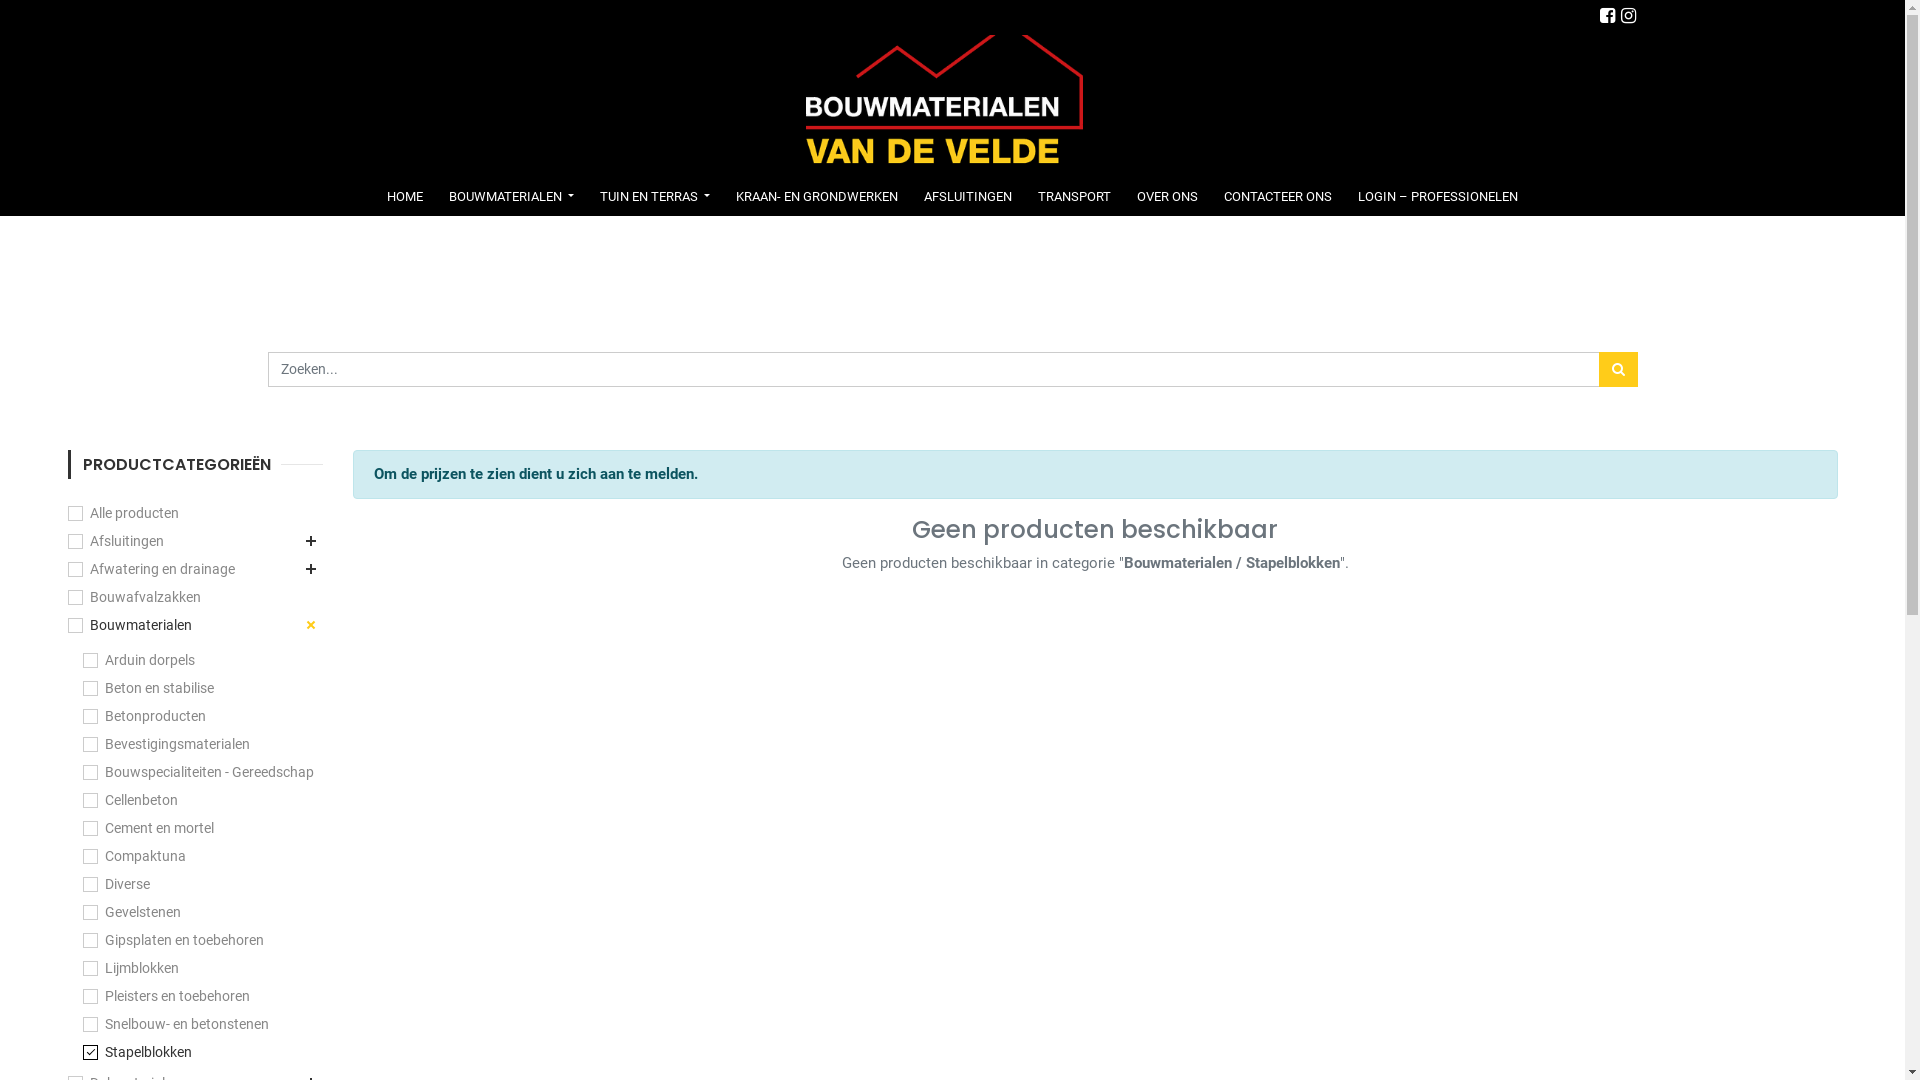 The image size is (1920, 1080). Describe the element at coordinates (116, 541) in the screenshot. I see `Afsluitingen` at that location.